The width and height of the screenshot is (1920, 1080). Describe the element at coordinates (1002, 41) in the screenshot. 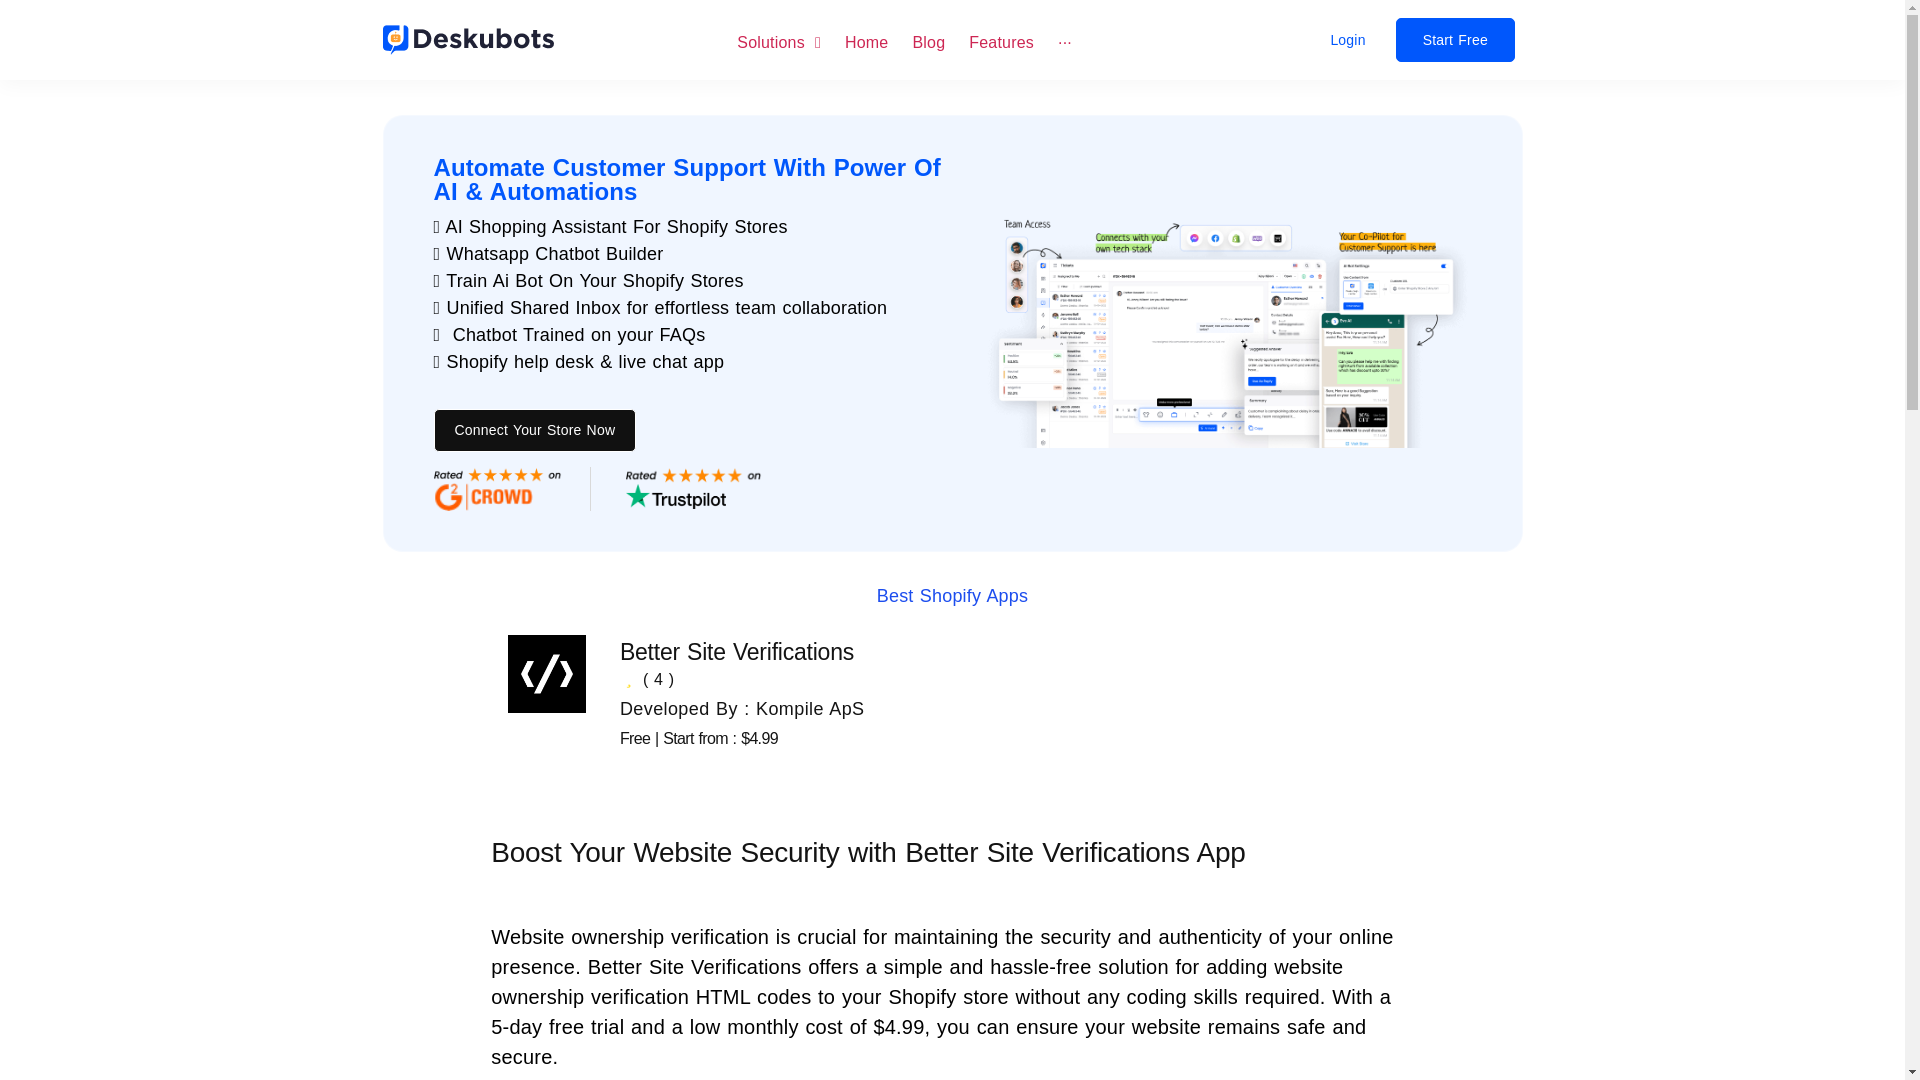

I see `Features` at that location.